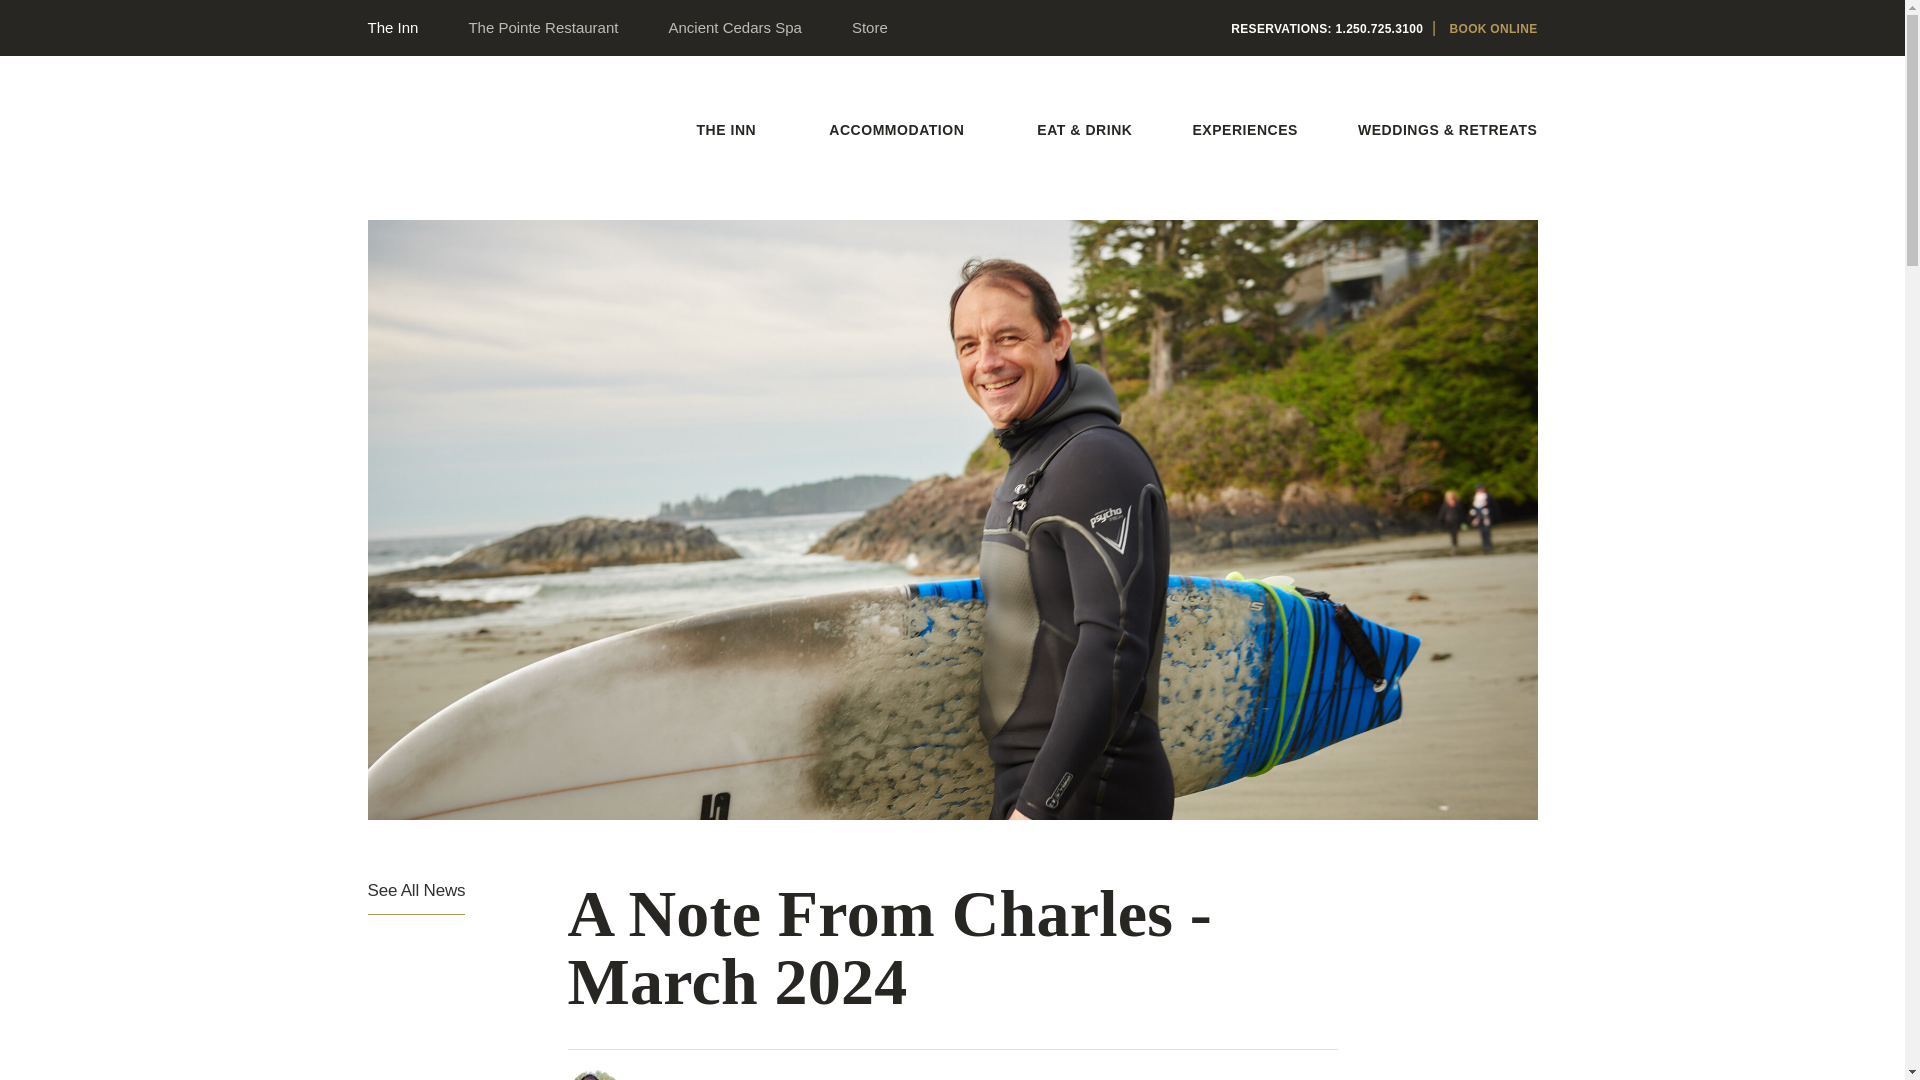 This screenshot has height=1080, width=1920. What do you see at coordinates (78, 5) in the screenshot?
I see `Skip to Navigation Links by Section` at bounding box center [78, 5].